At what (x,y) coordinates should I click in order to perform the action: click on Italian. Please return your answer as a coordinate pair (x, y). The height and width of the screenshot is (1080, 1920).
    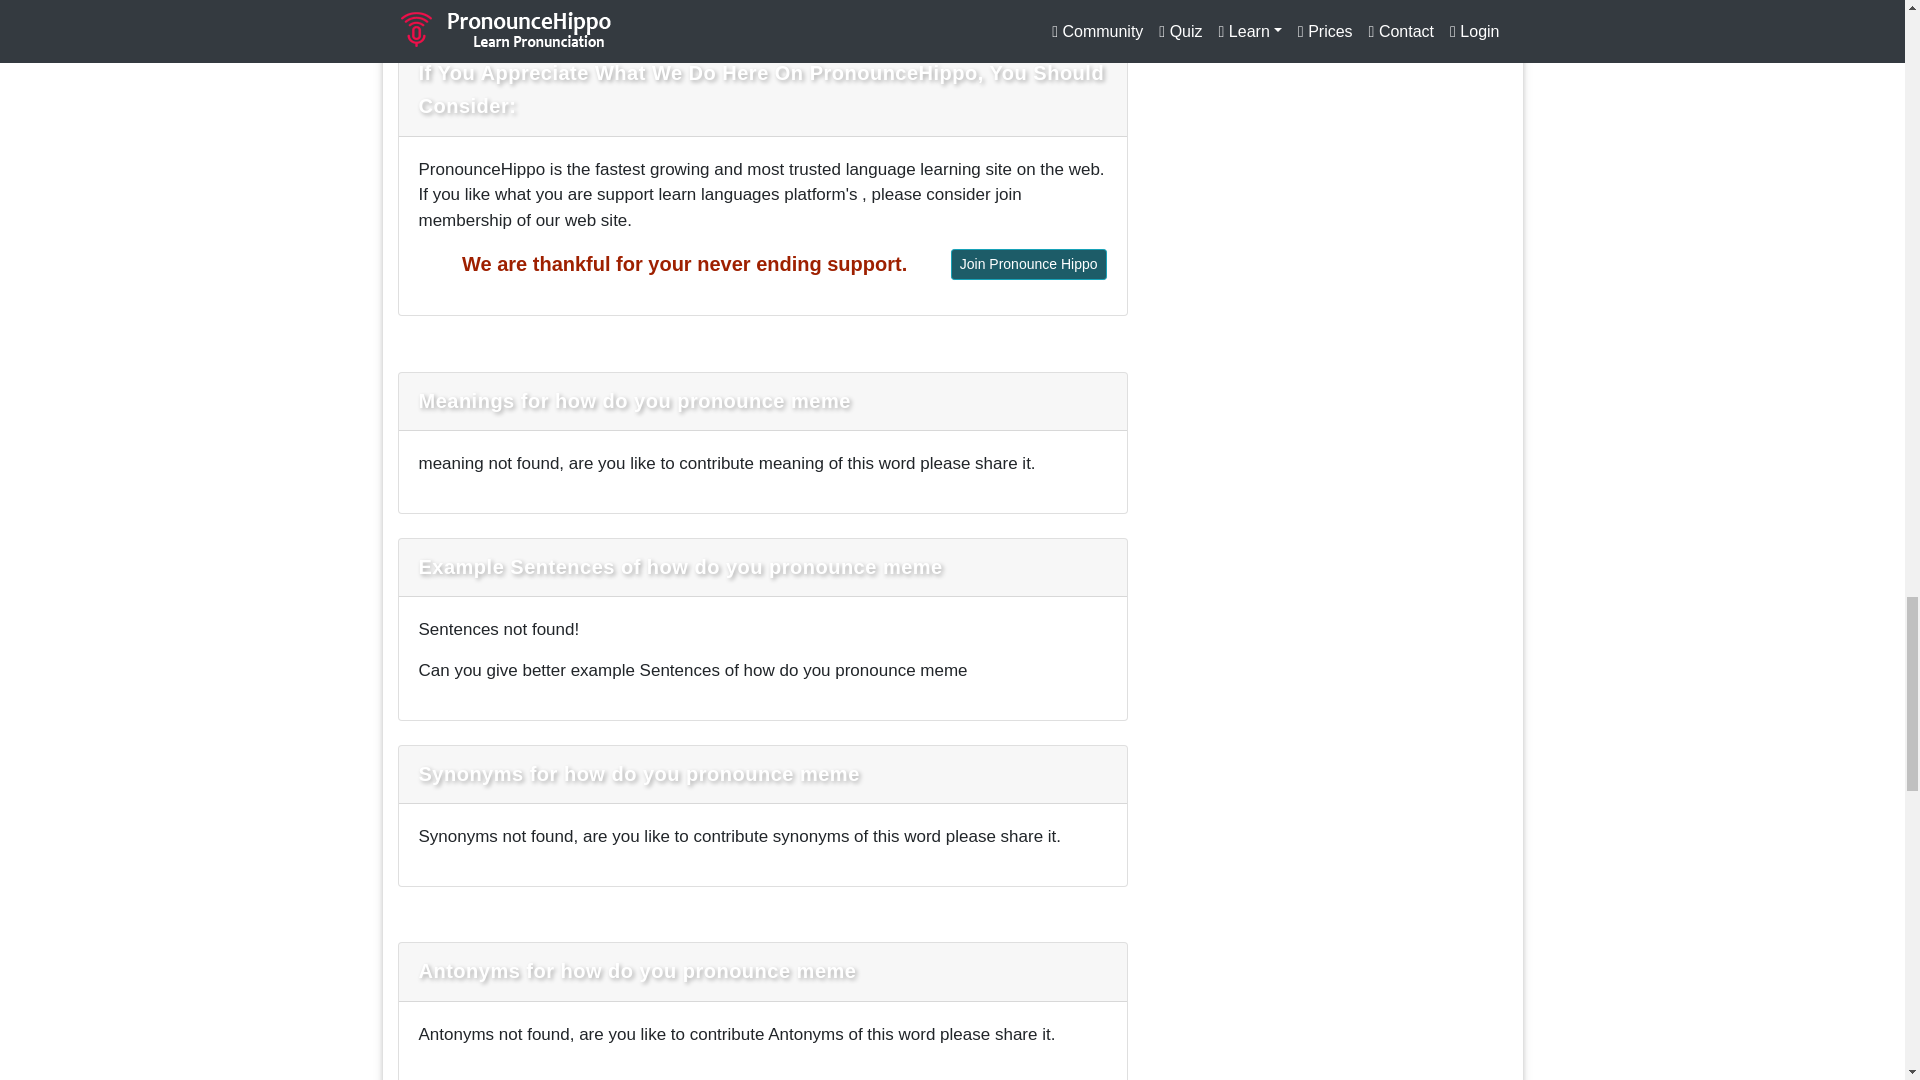
    Looking at the image, I should click on (802, 3).